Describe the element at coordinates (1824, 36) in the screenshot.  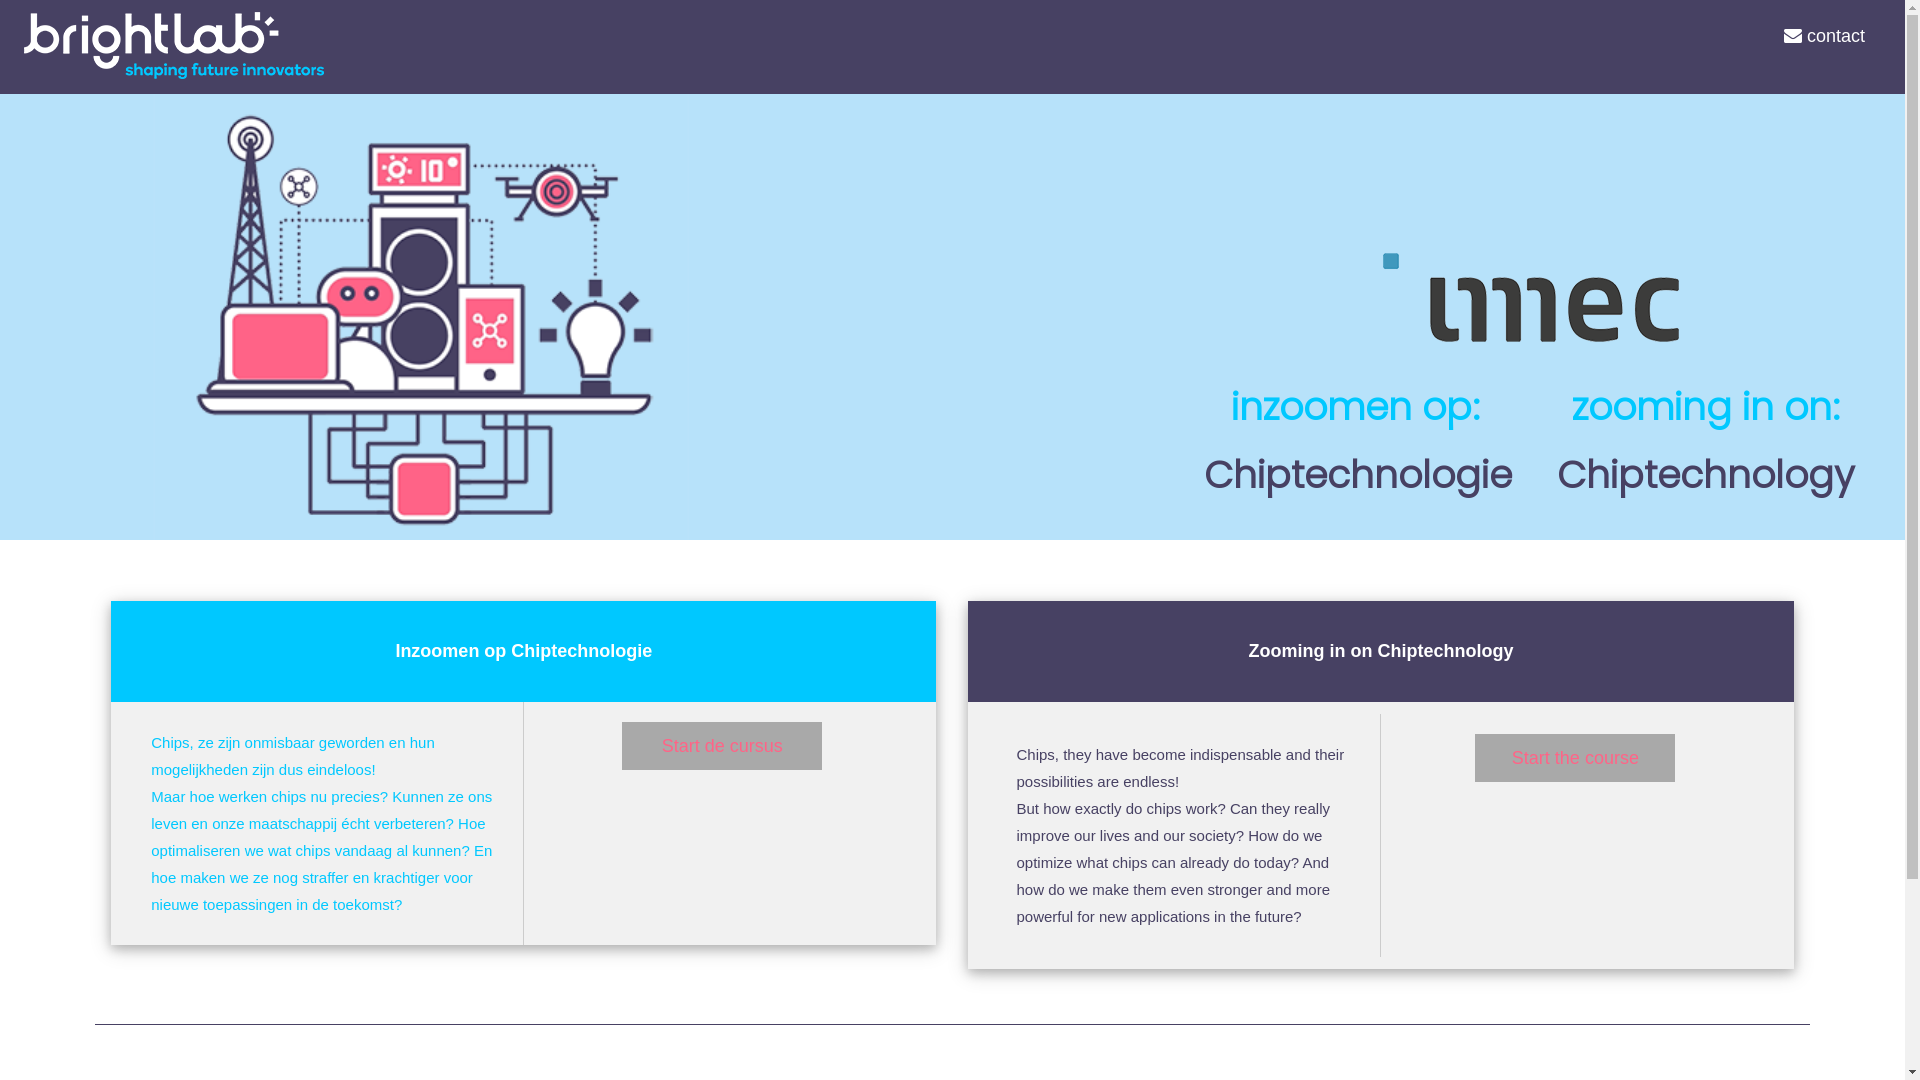
I see `contact` at that location.